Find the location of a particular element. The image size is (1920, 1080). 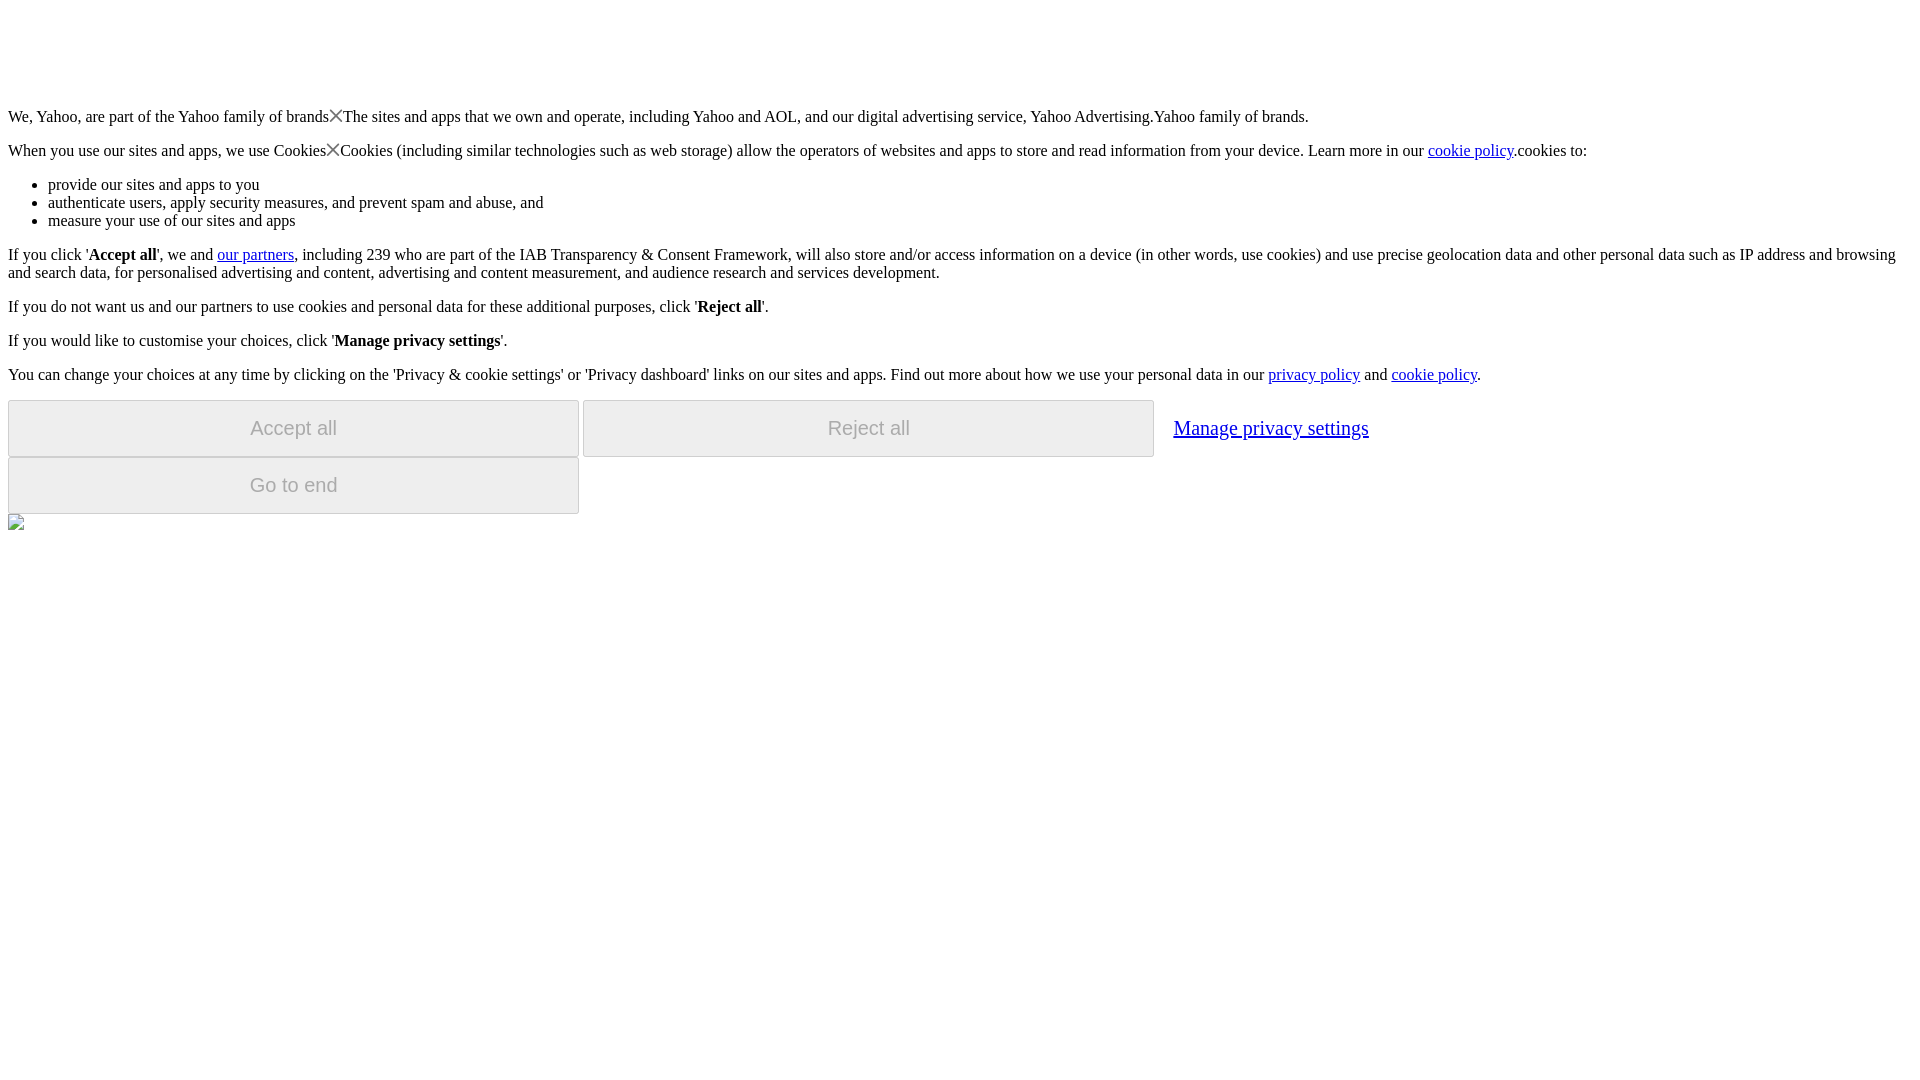

Reject all is located at coordinates (868, 428).